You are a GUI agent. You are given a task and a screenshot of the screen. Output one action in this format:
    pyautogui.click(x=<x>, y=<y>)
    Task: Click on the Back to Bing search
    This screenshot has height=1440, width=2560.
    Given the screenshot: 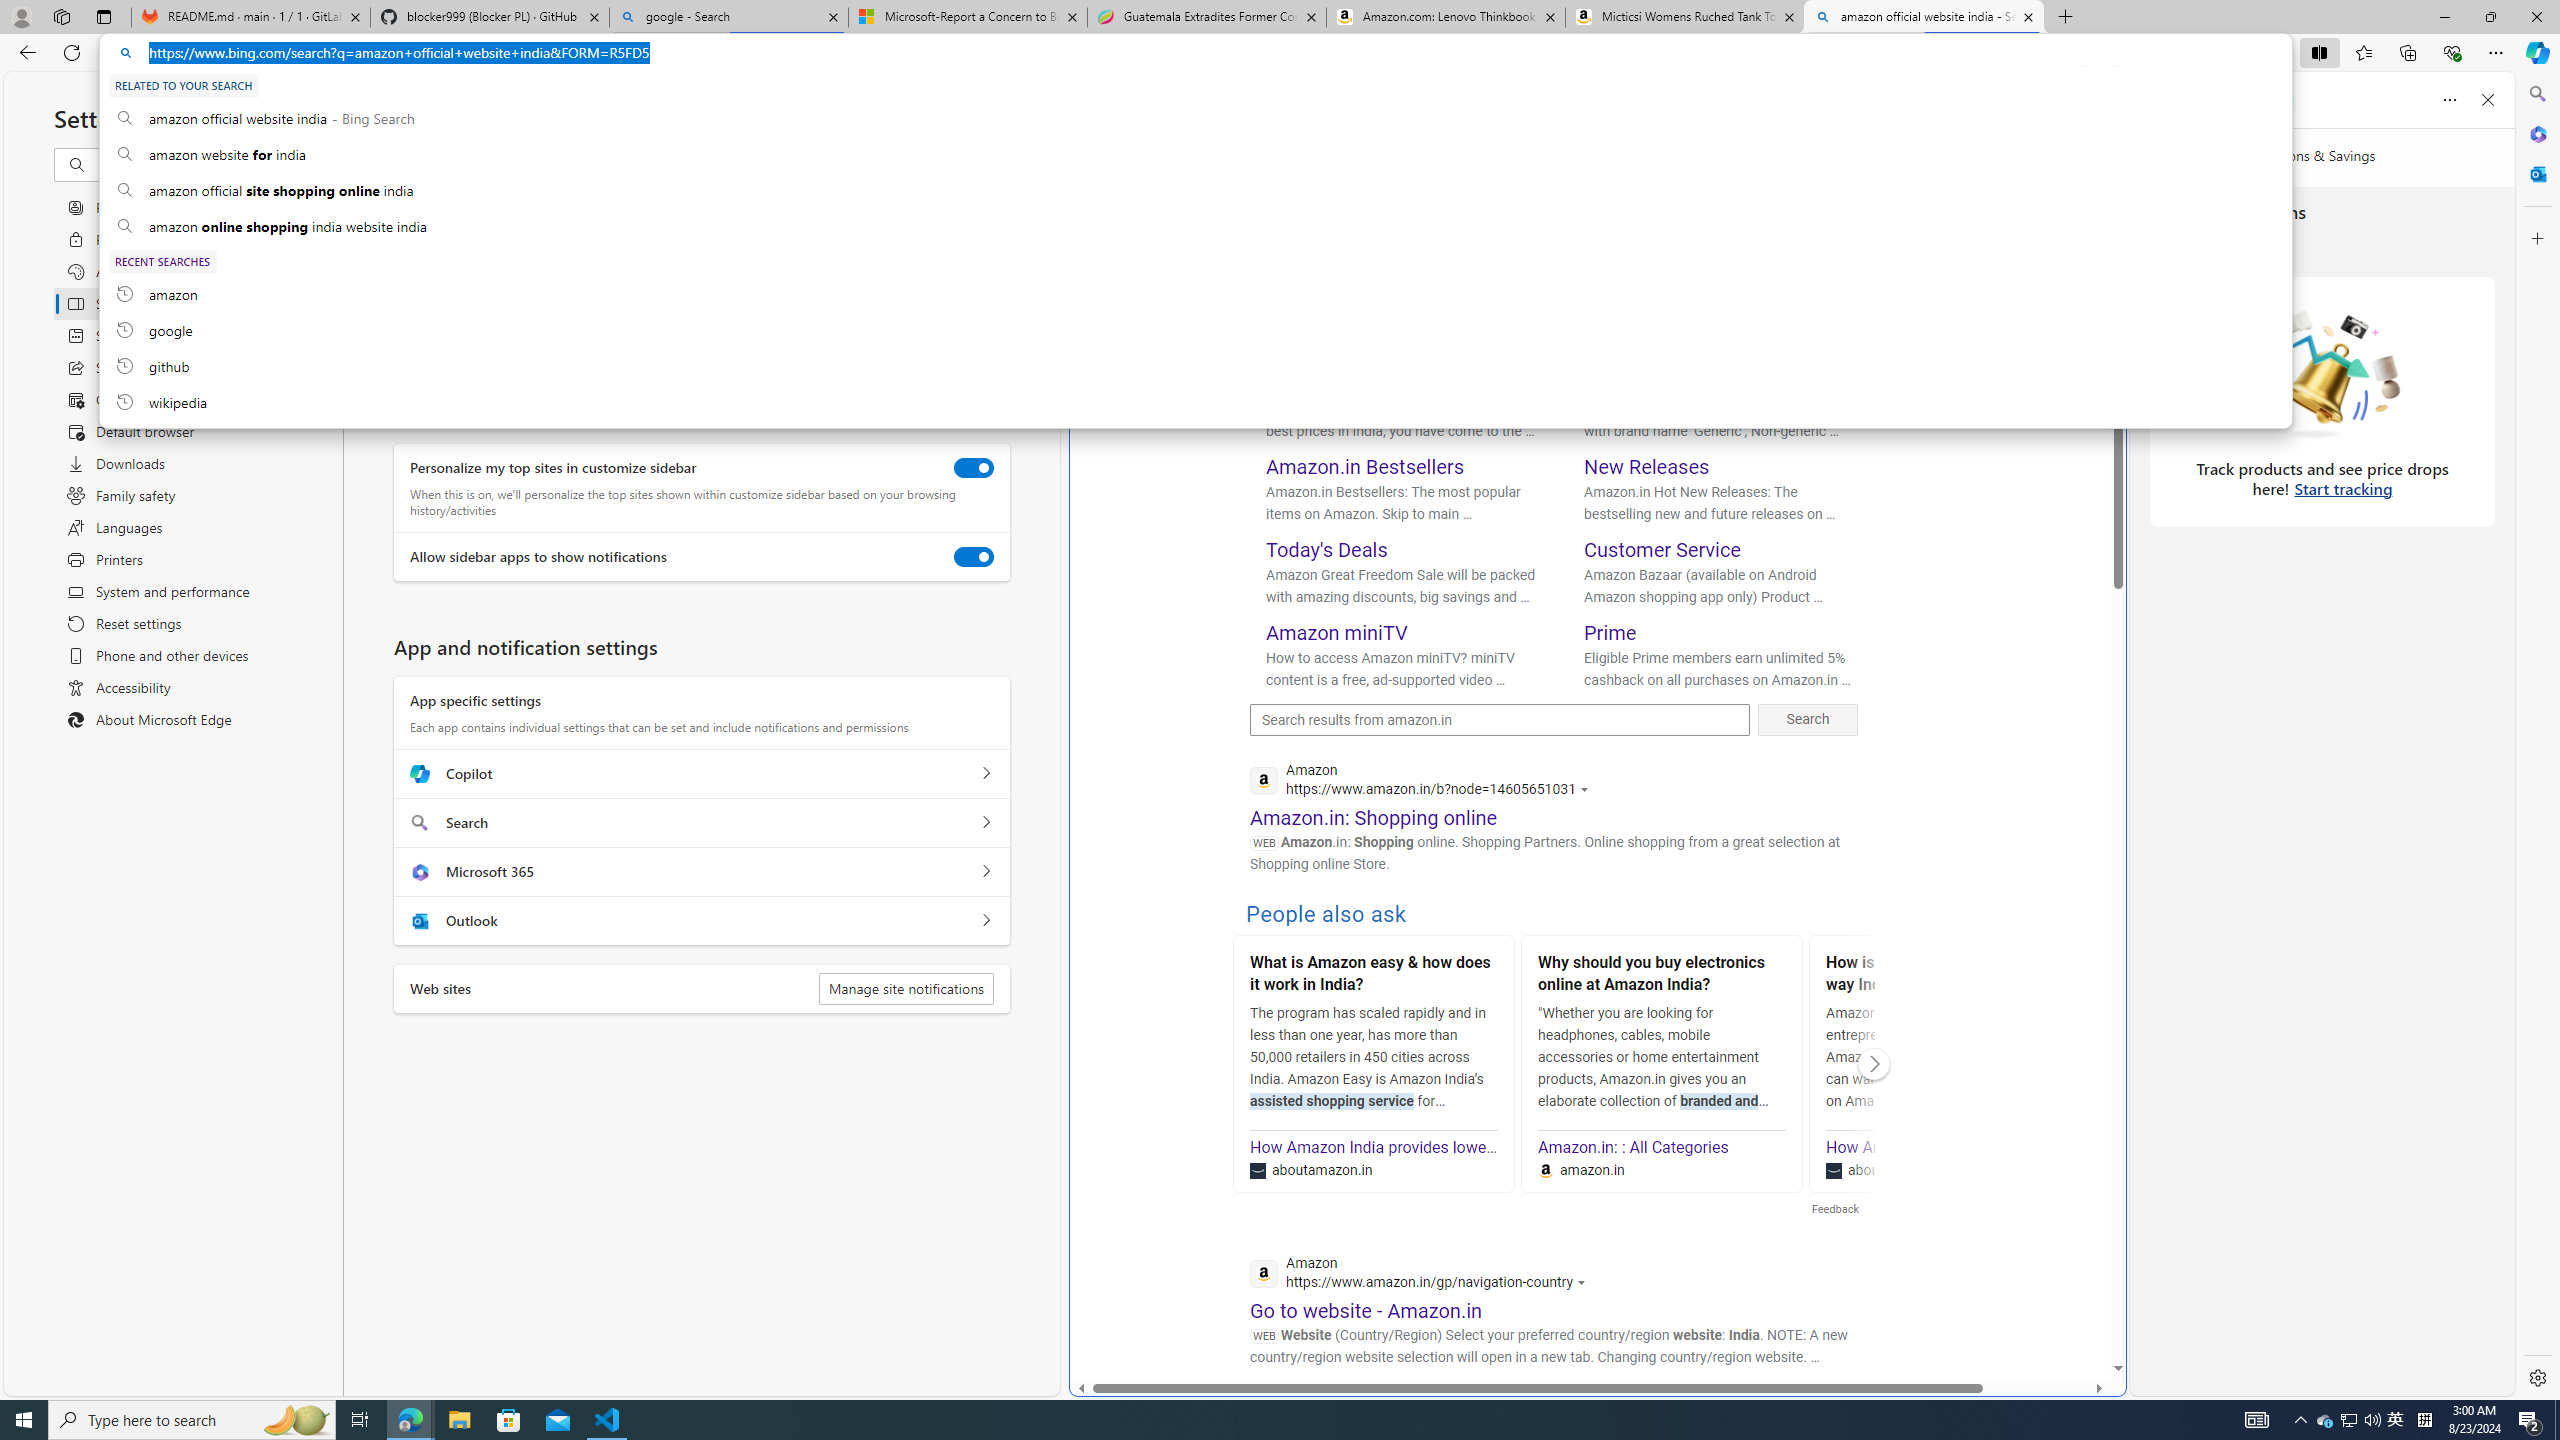 What is the action you would take?
    pyautogui.click(x=1140, y=113)
    